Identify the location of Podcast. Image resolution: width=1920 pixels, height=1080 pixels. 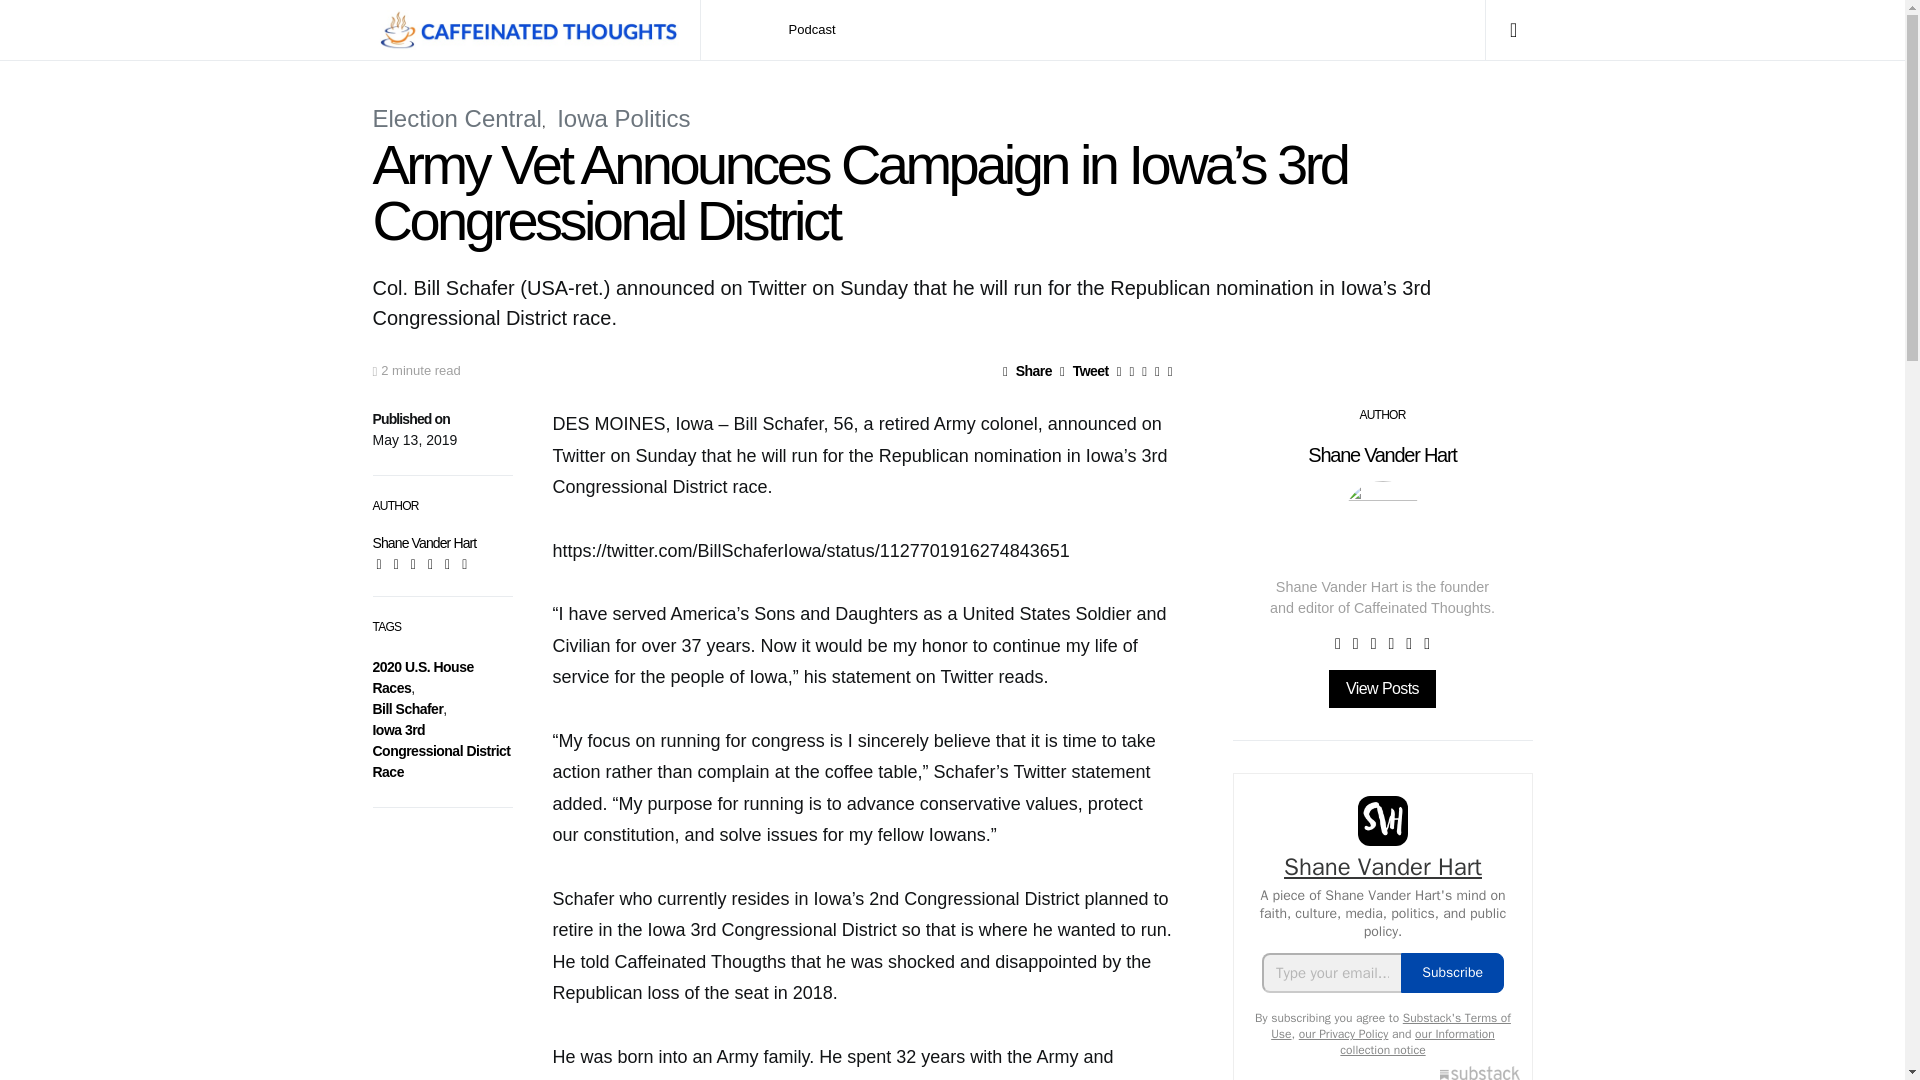
(812, 30).